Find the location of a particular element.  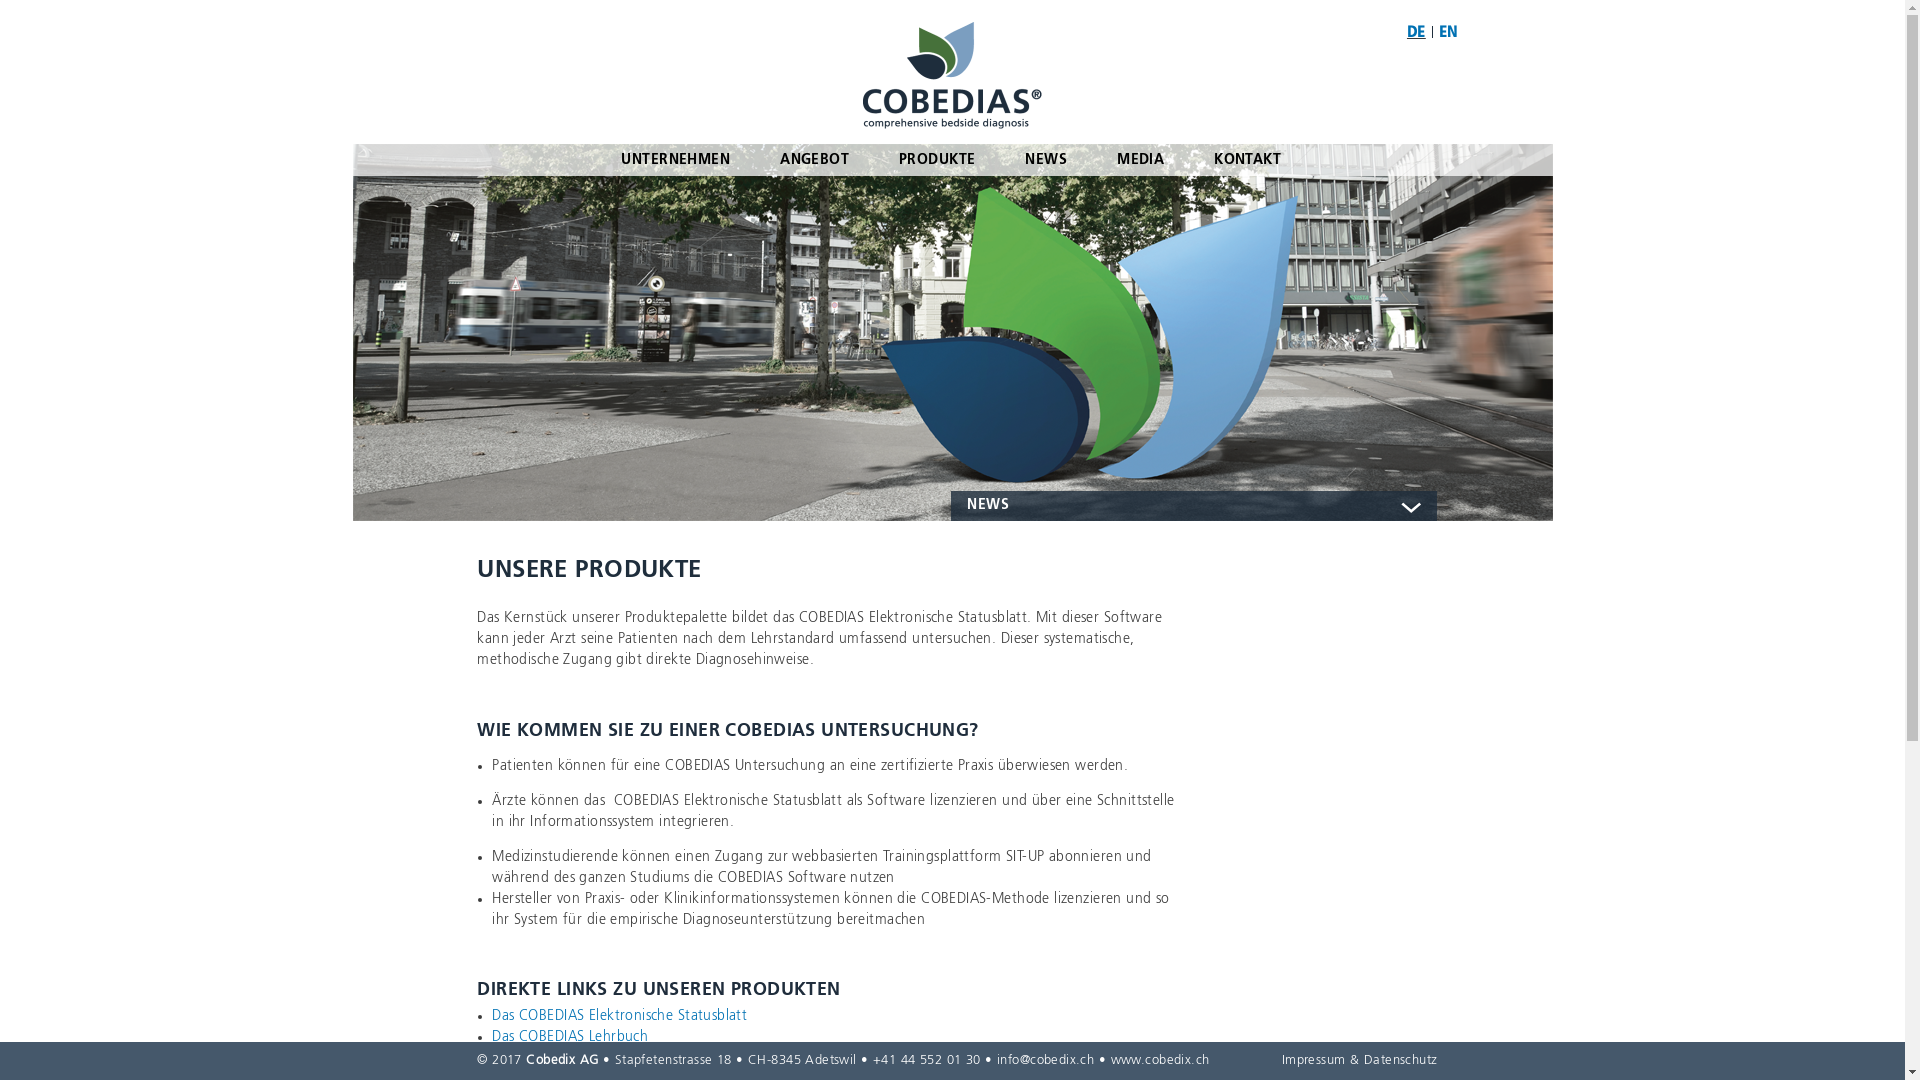

Das COBEDIAS Elektronische Statusblatt is located at coordinates (619, 1016).